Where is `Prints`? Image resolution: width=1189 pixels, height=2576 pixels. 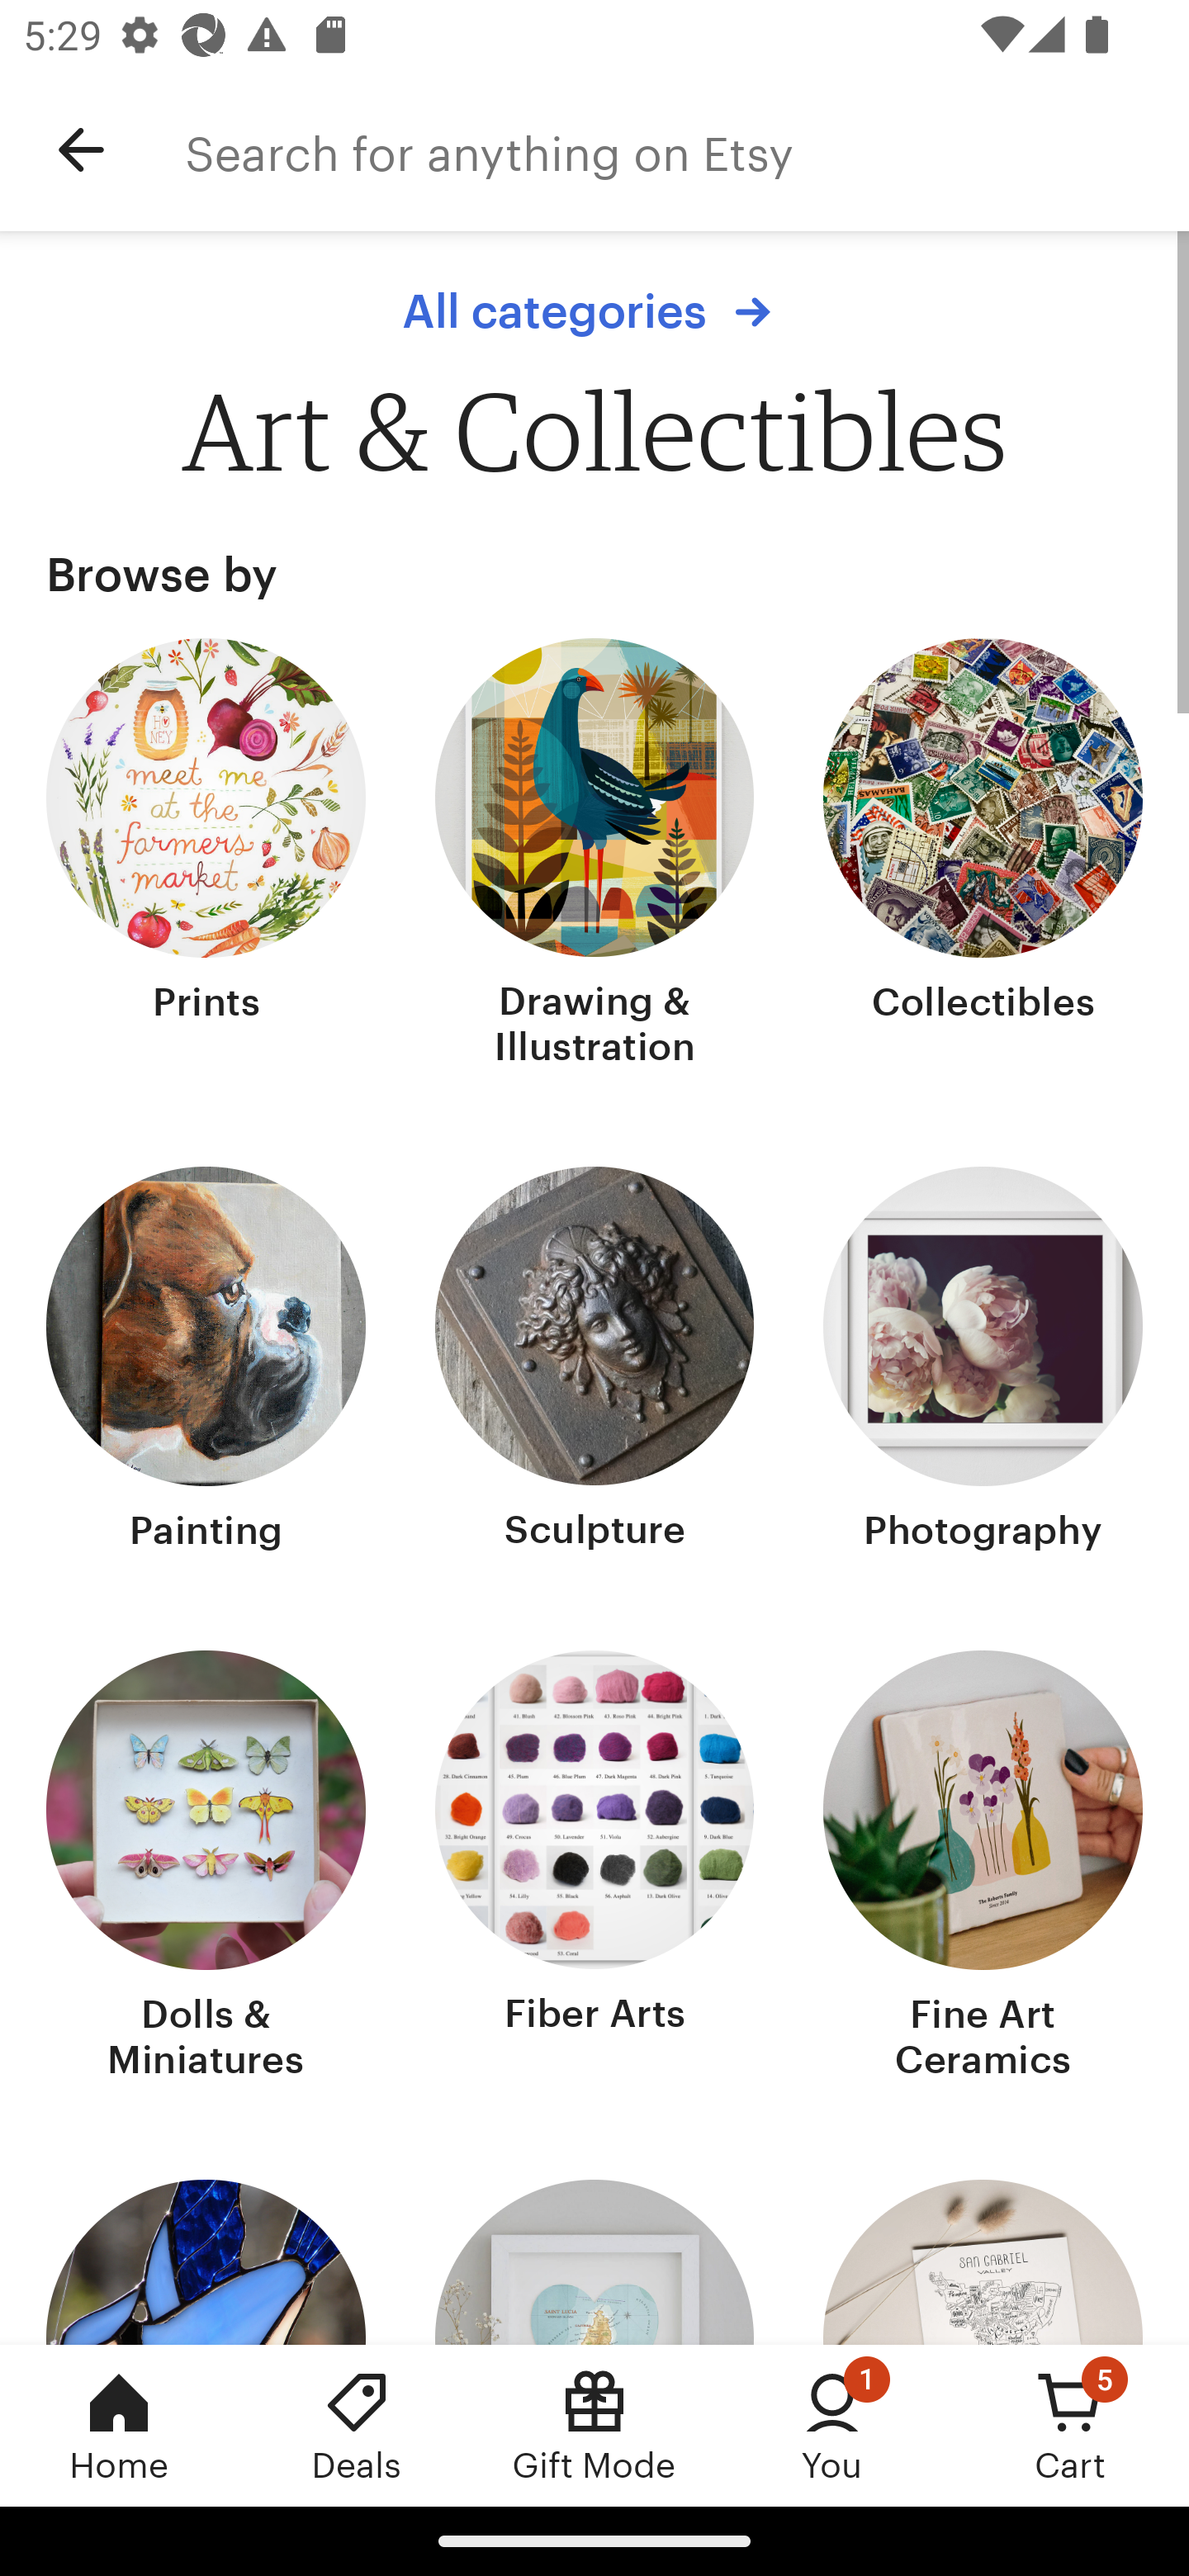 Prints is located at coordinates (206, 856).